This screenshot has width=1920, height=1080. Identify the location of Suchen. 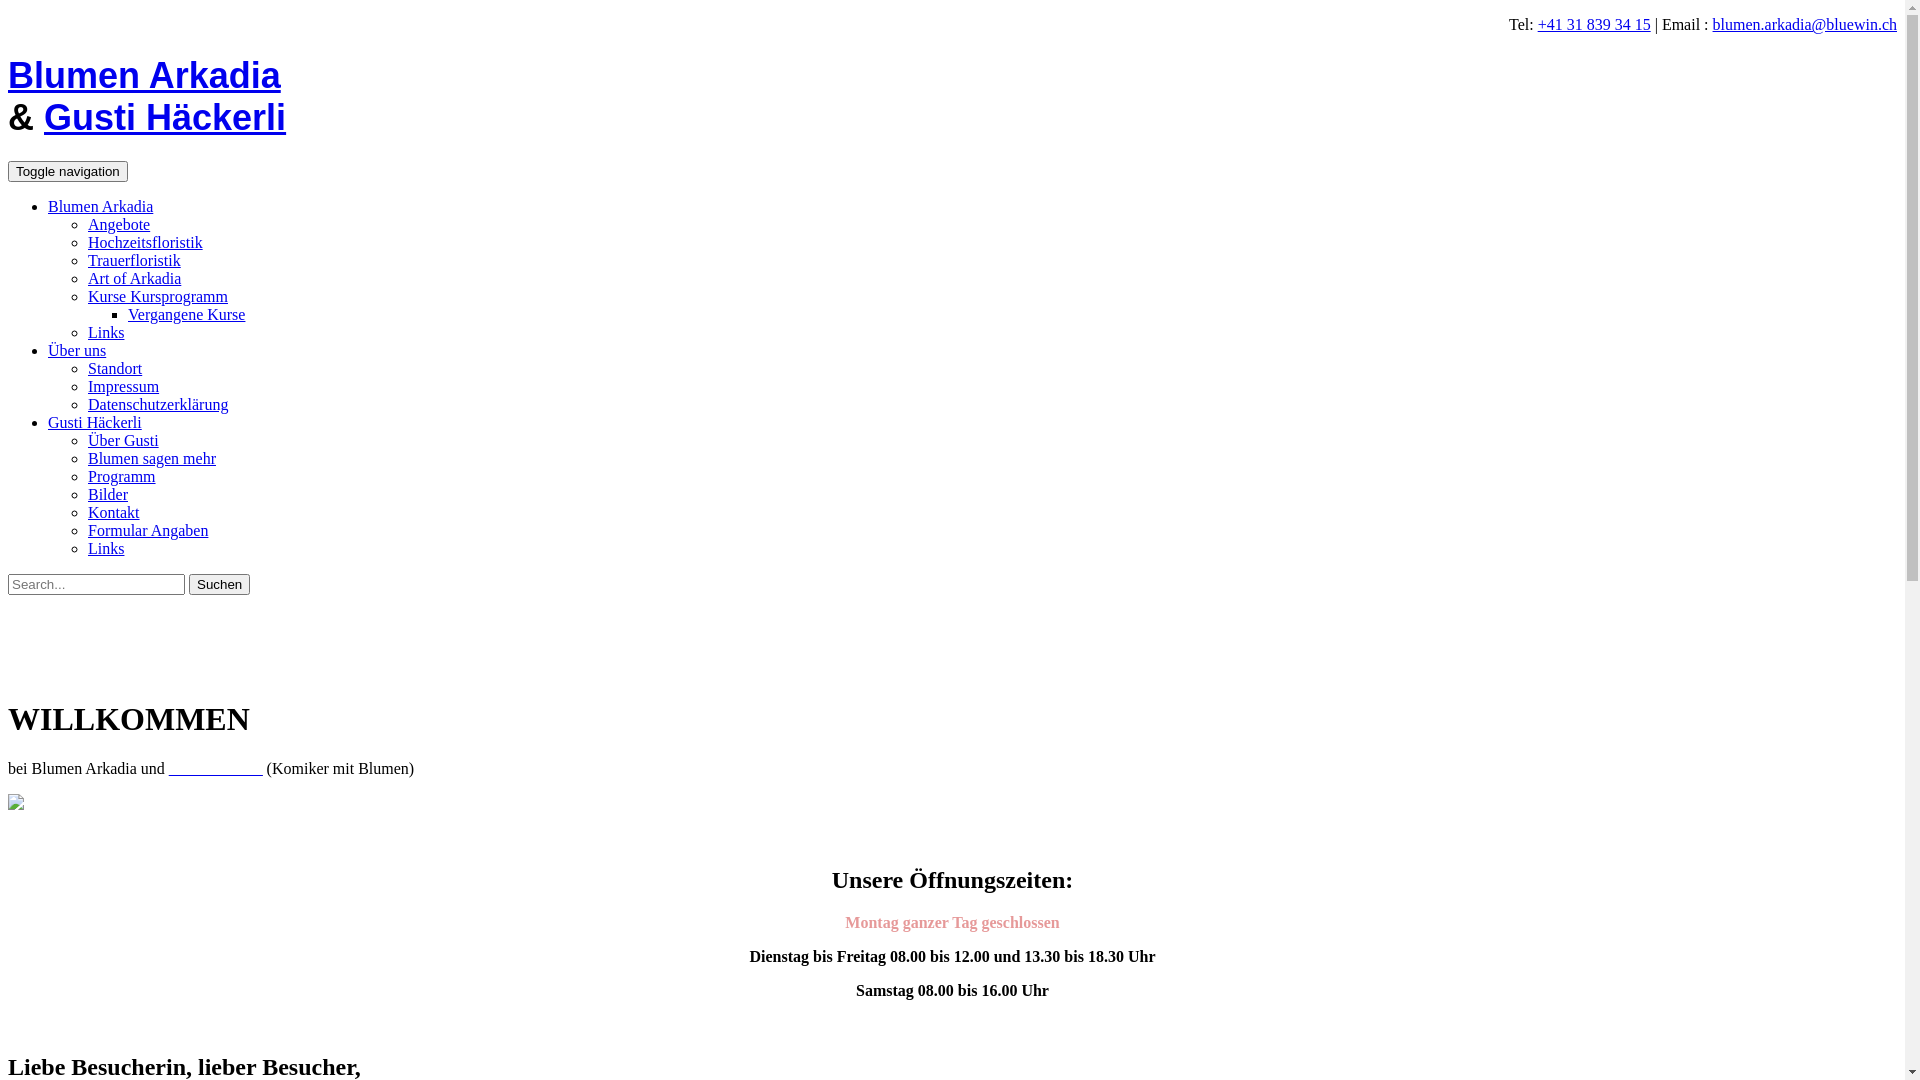
(220, 584).